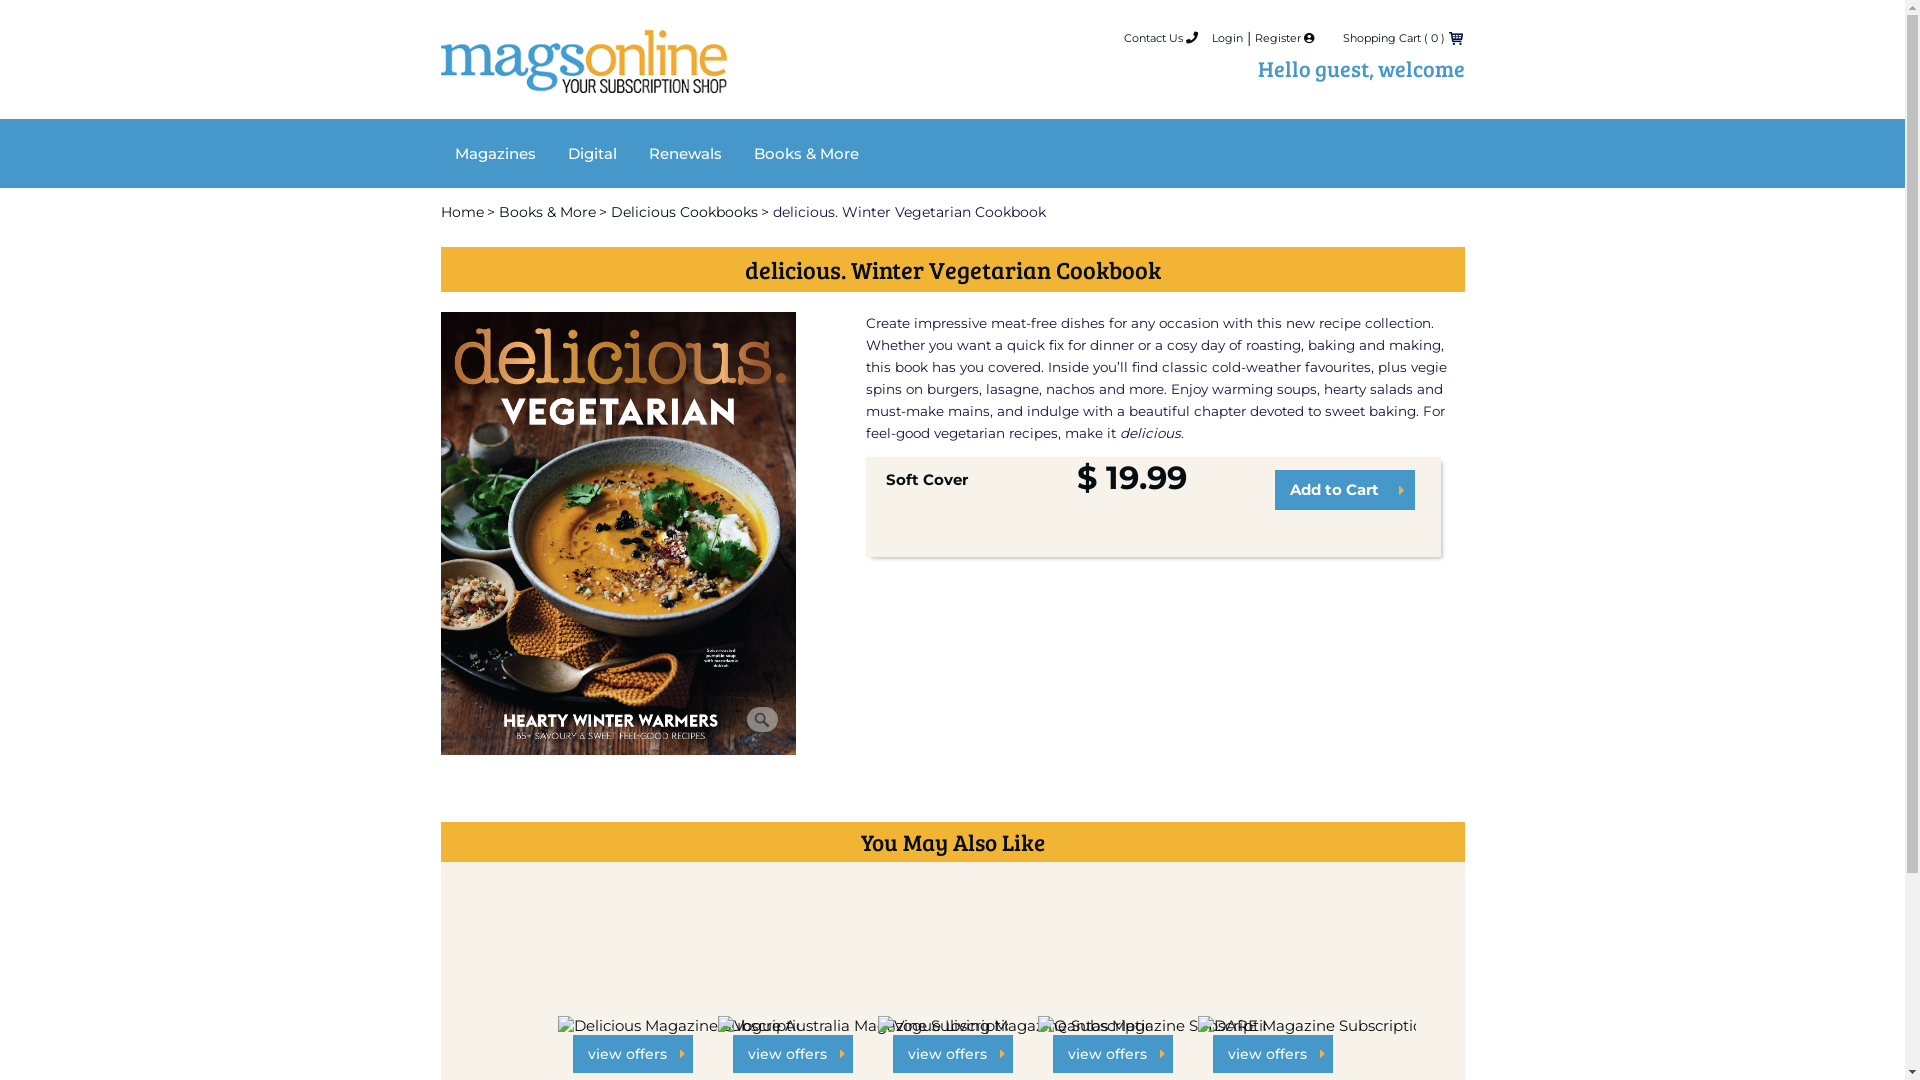 The width and height of the screenshot is (1920, 1080). Describe the element at coordinates (592, 154) in the screenshot. I see `Digital` at that location.